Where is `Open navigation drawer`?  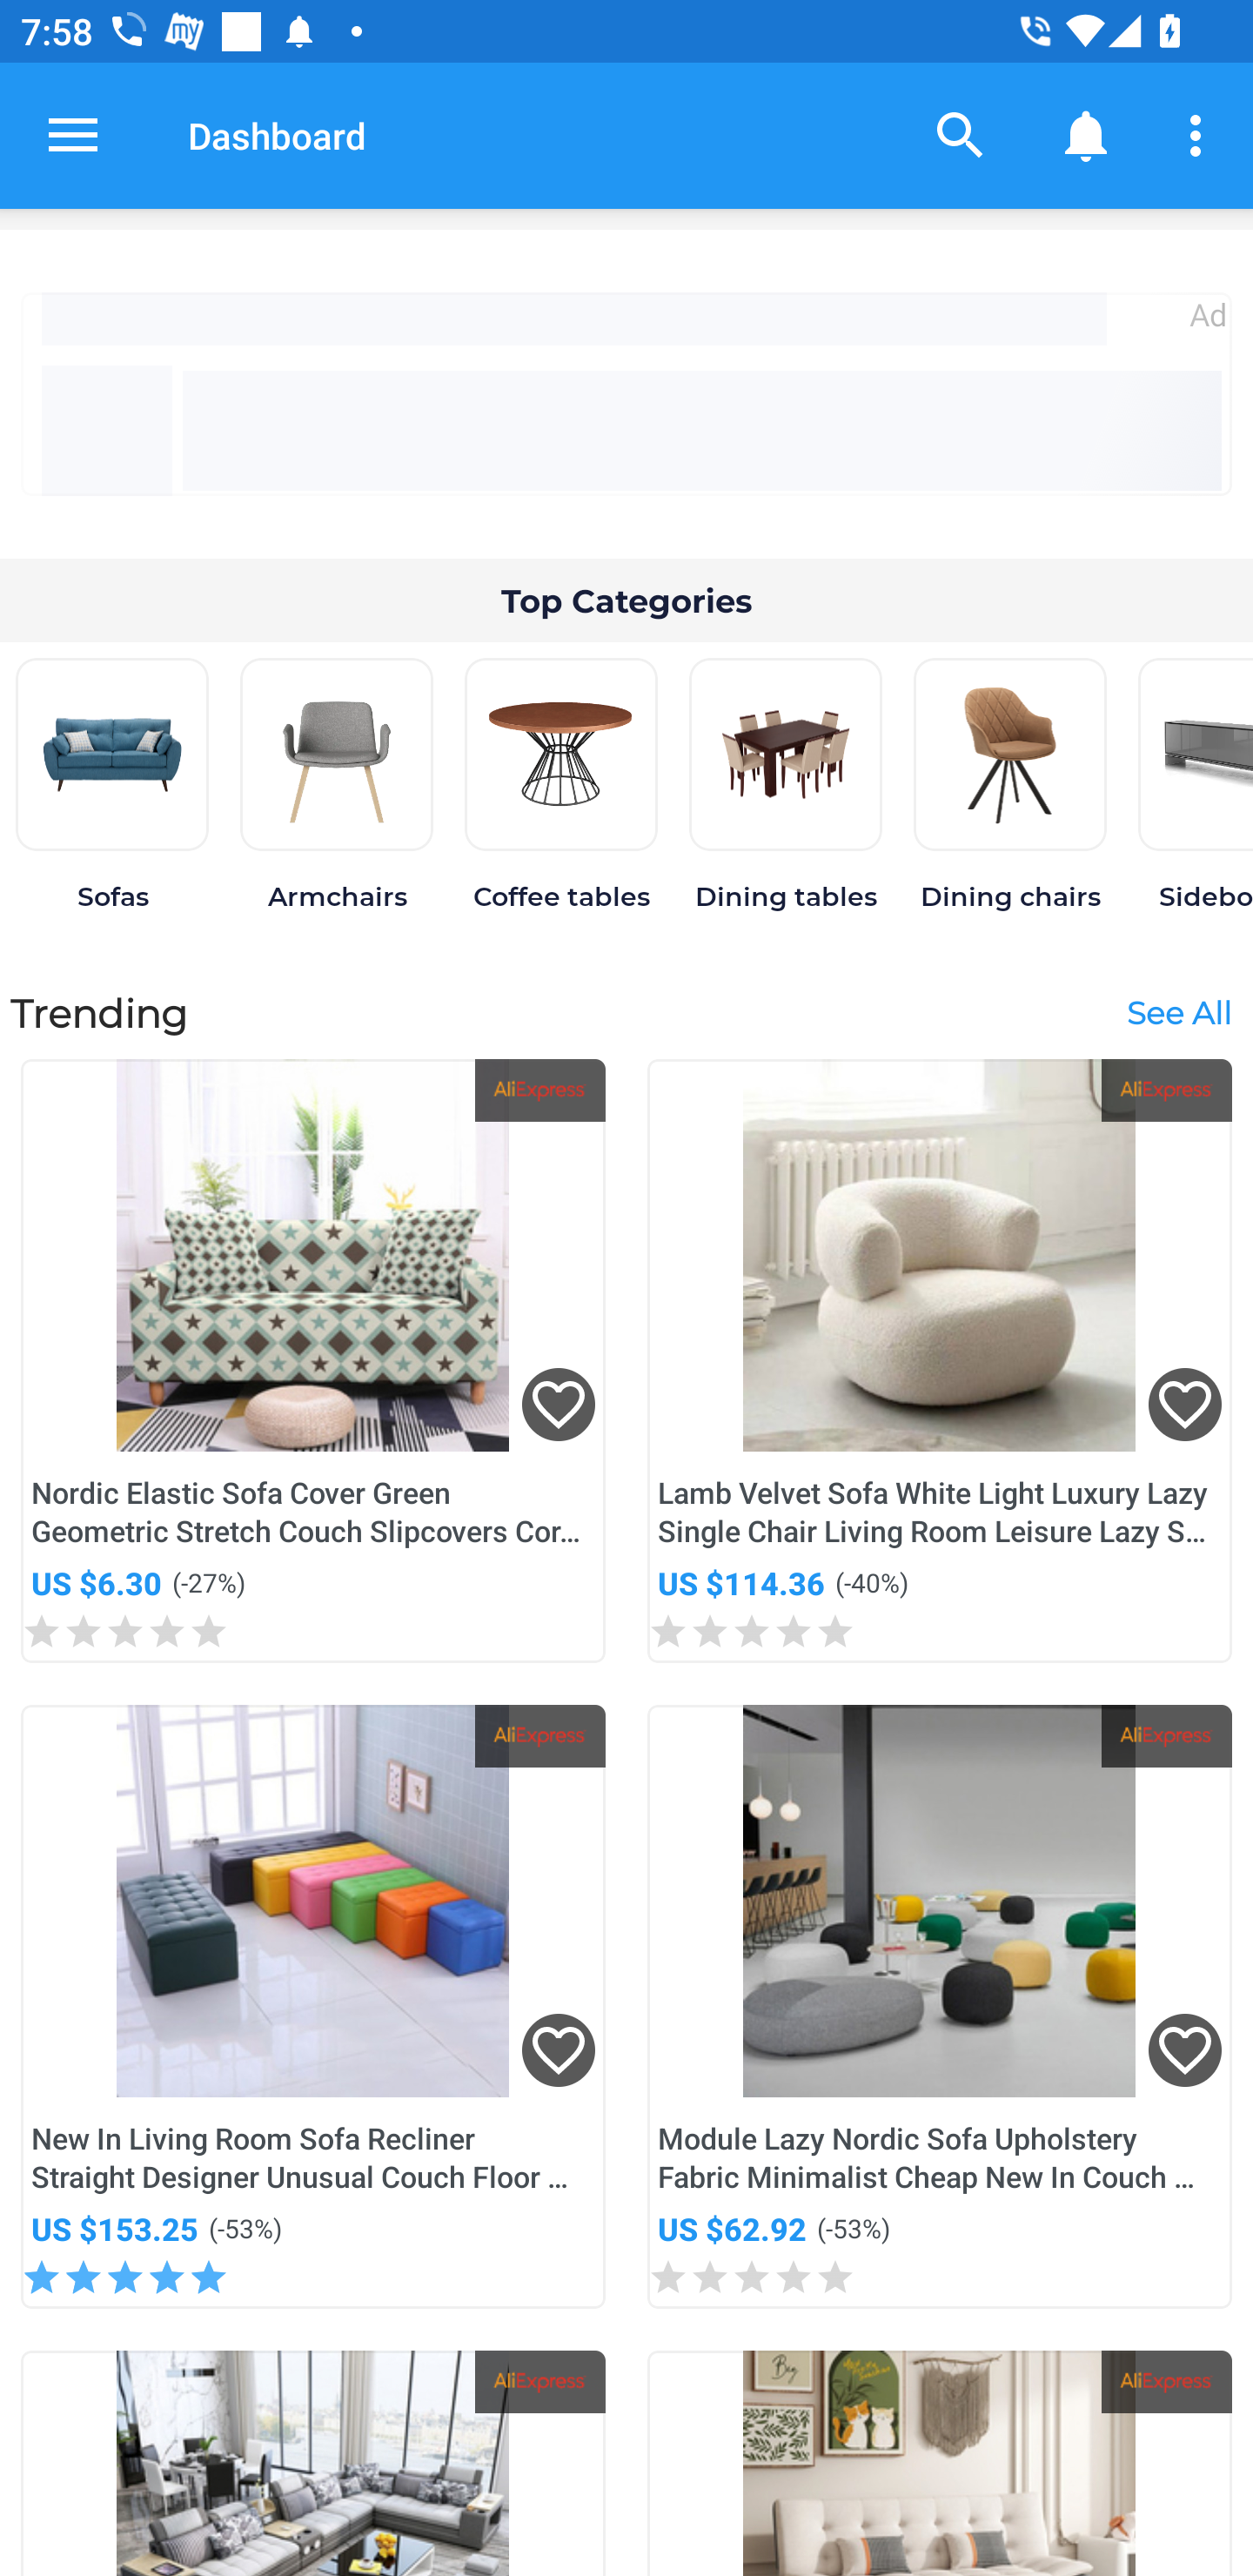 Open navigation drawer is located at coordinates (73, 135).